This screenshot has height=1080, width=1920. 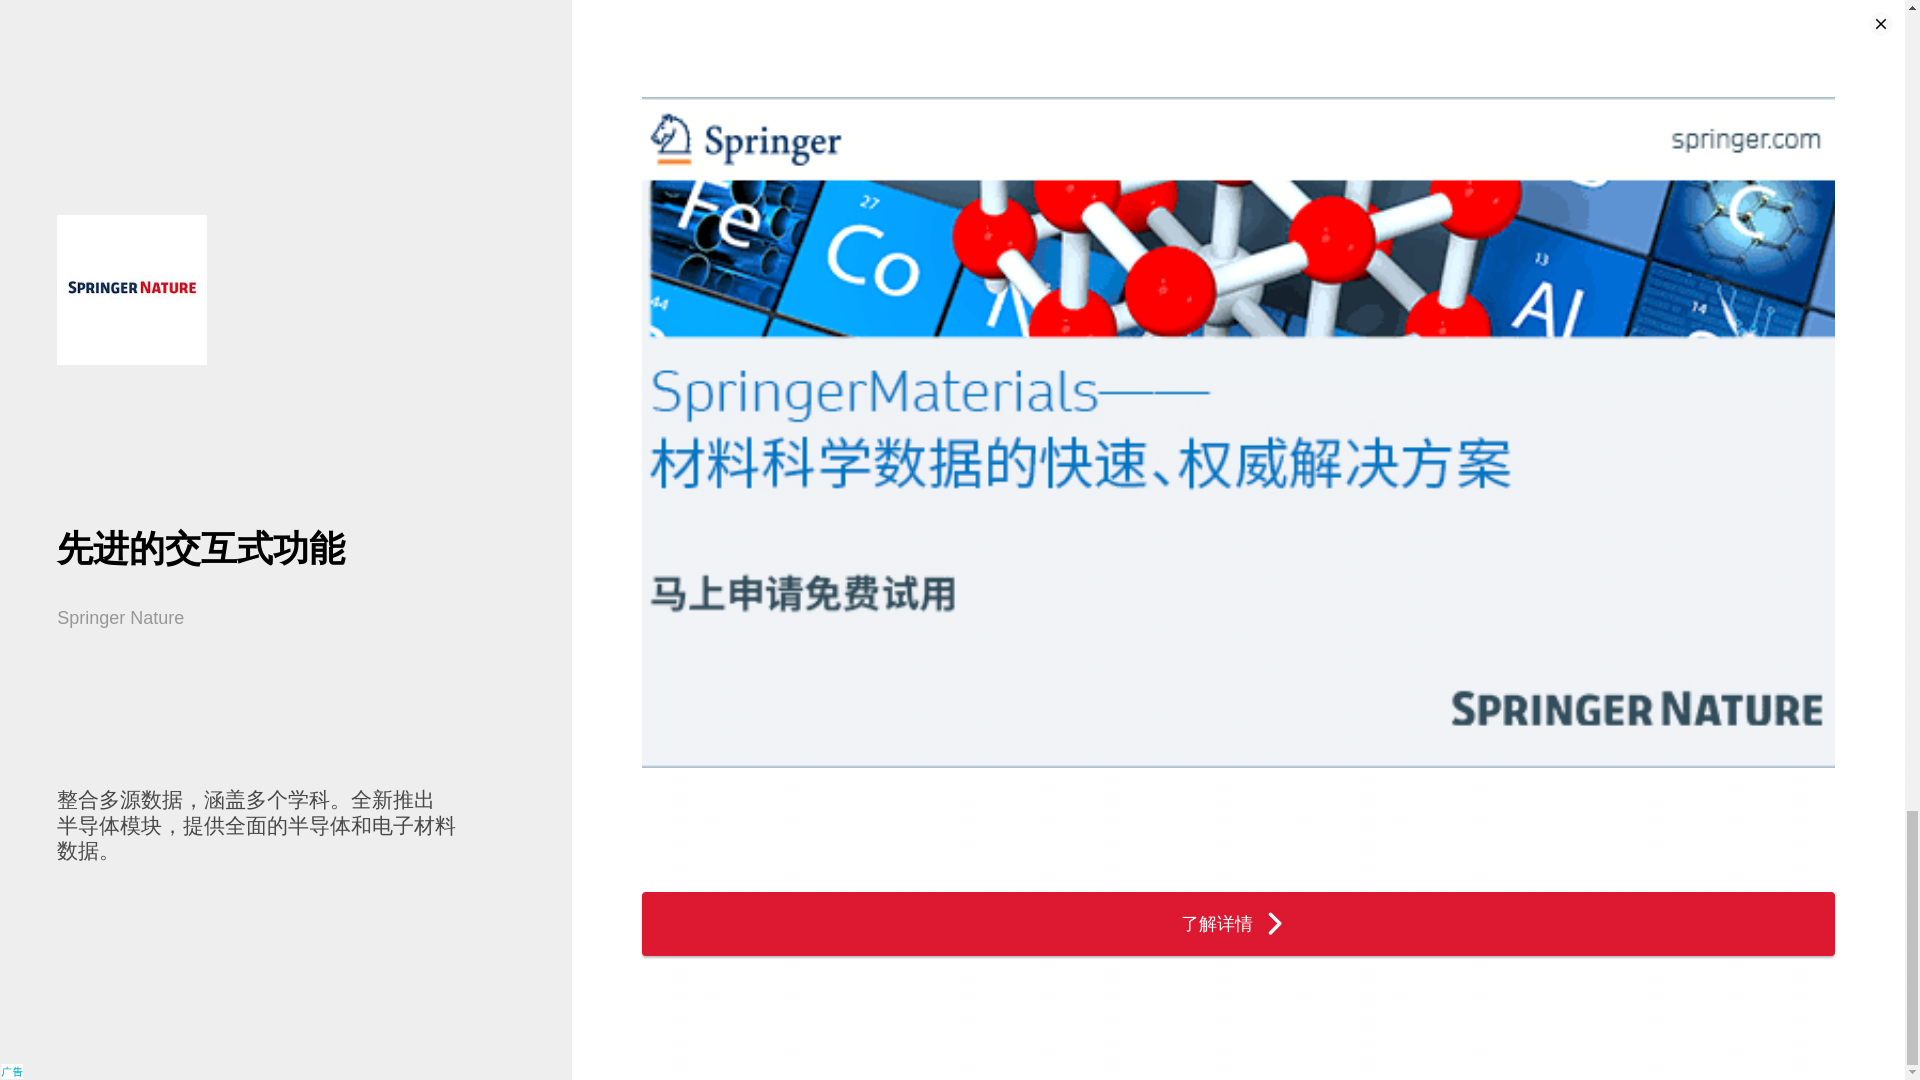 I want to click on Subscribe, so click(x=1407, y=706).